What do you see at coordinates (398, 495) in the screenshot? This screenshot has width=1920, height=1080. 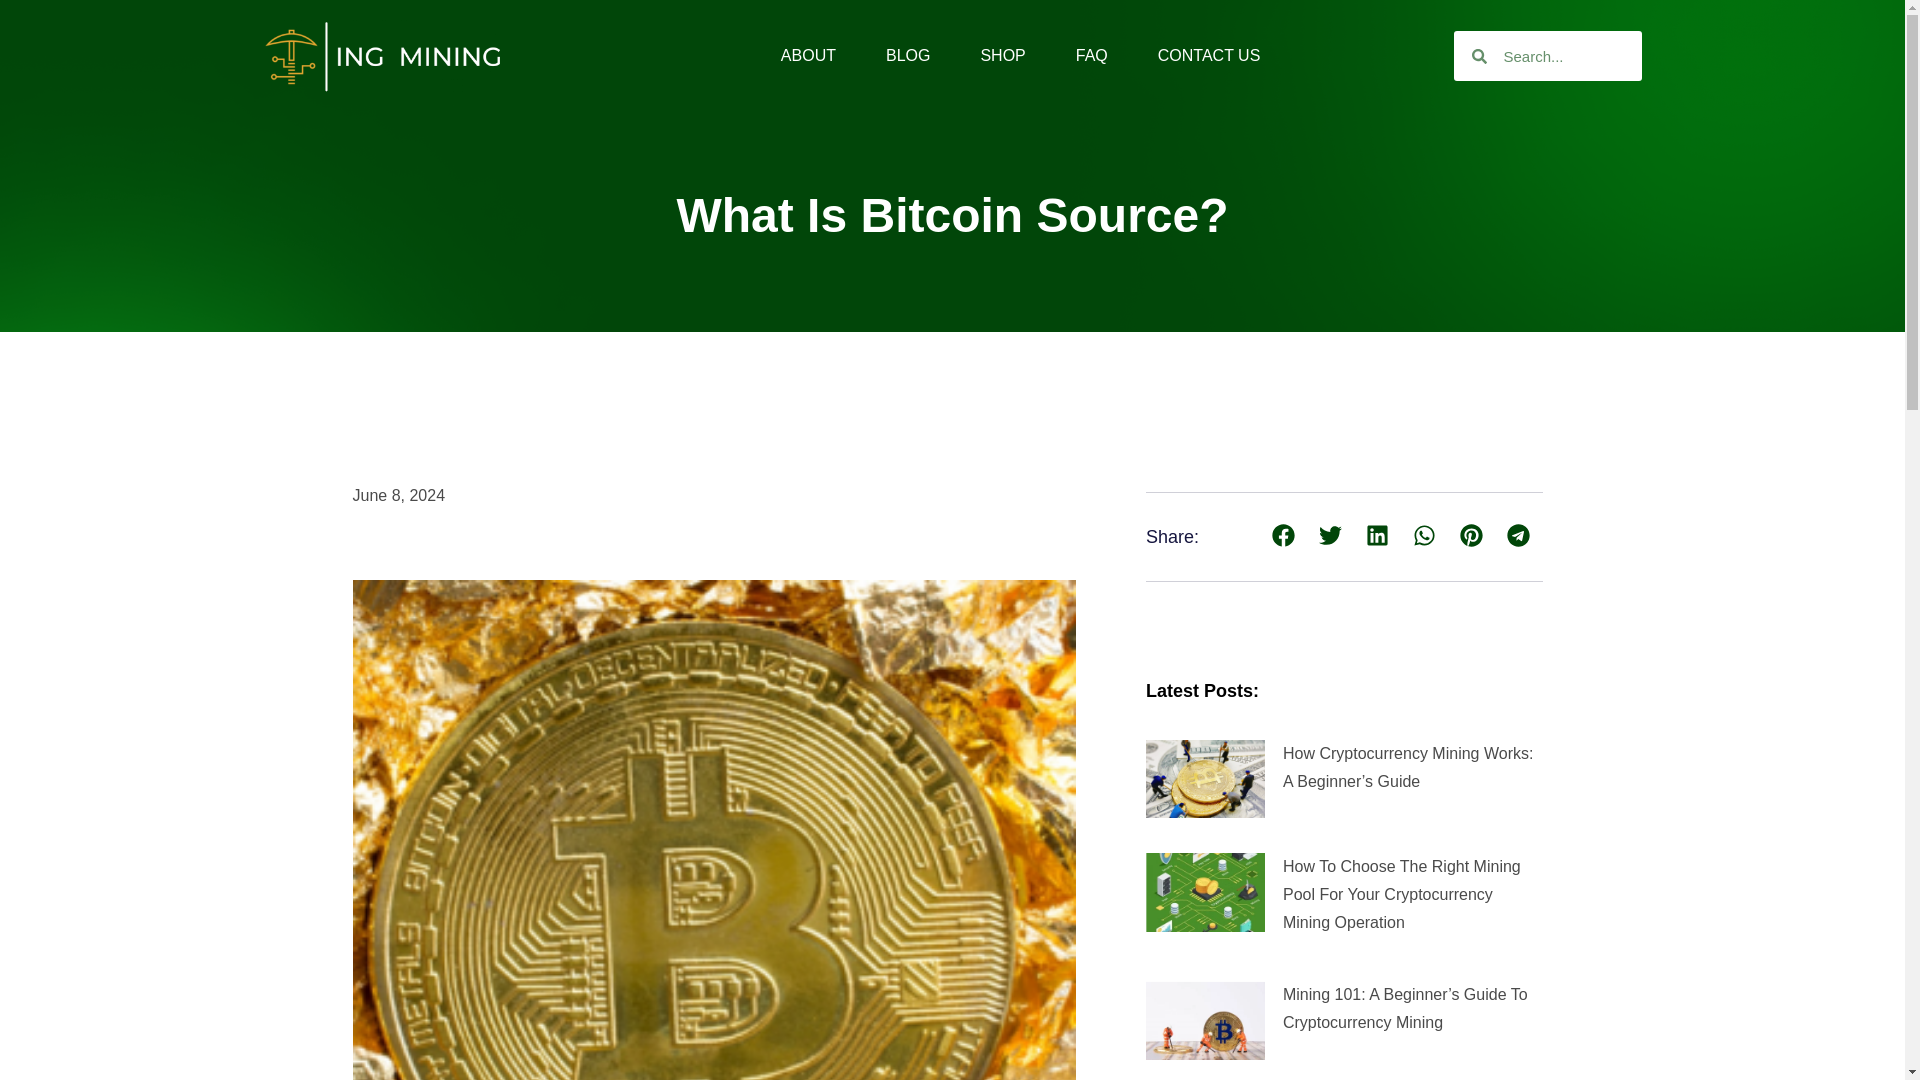 I see `June 8, 2024` at bounding box center [398, 495].